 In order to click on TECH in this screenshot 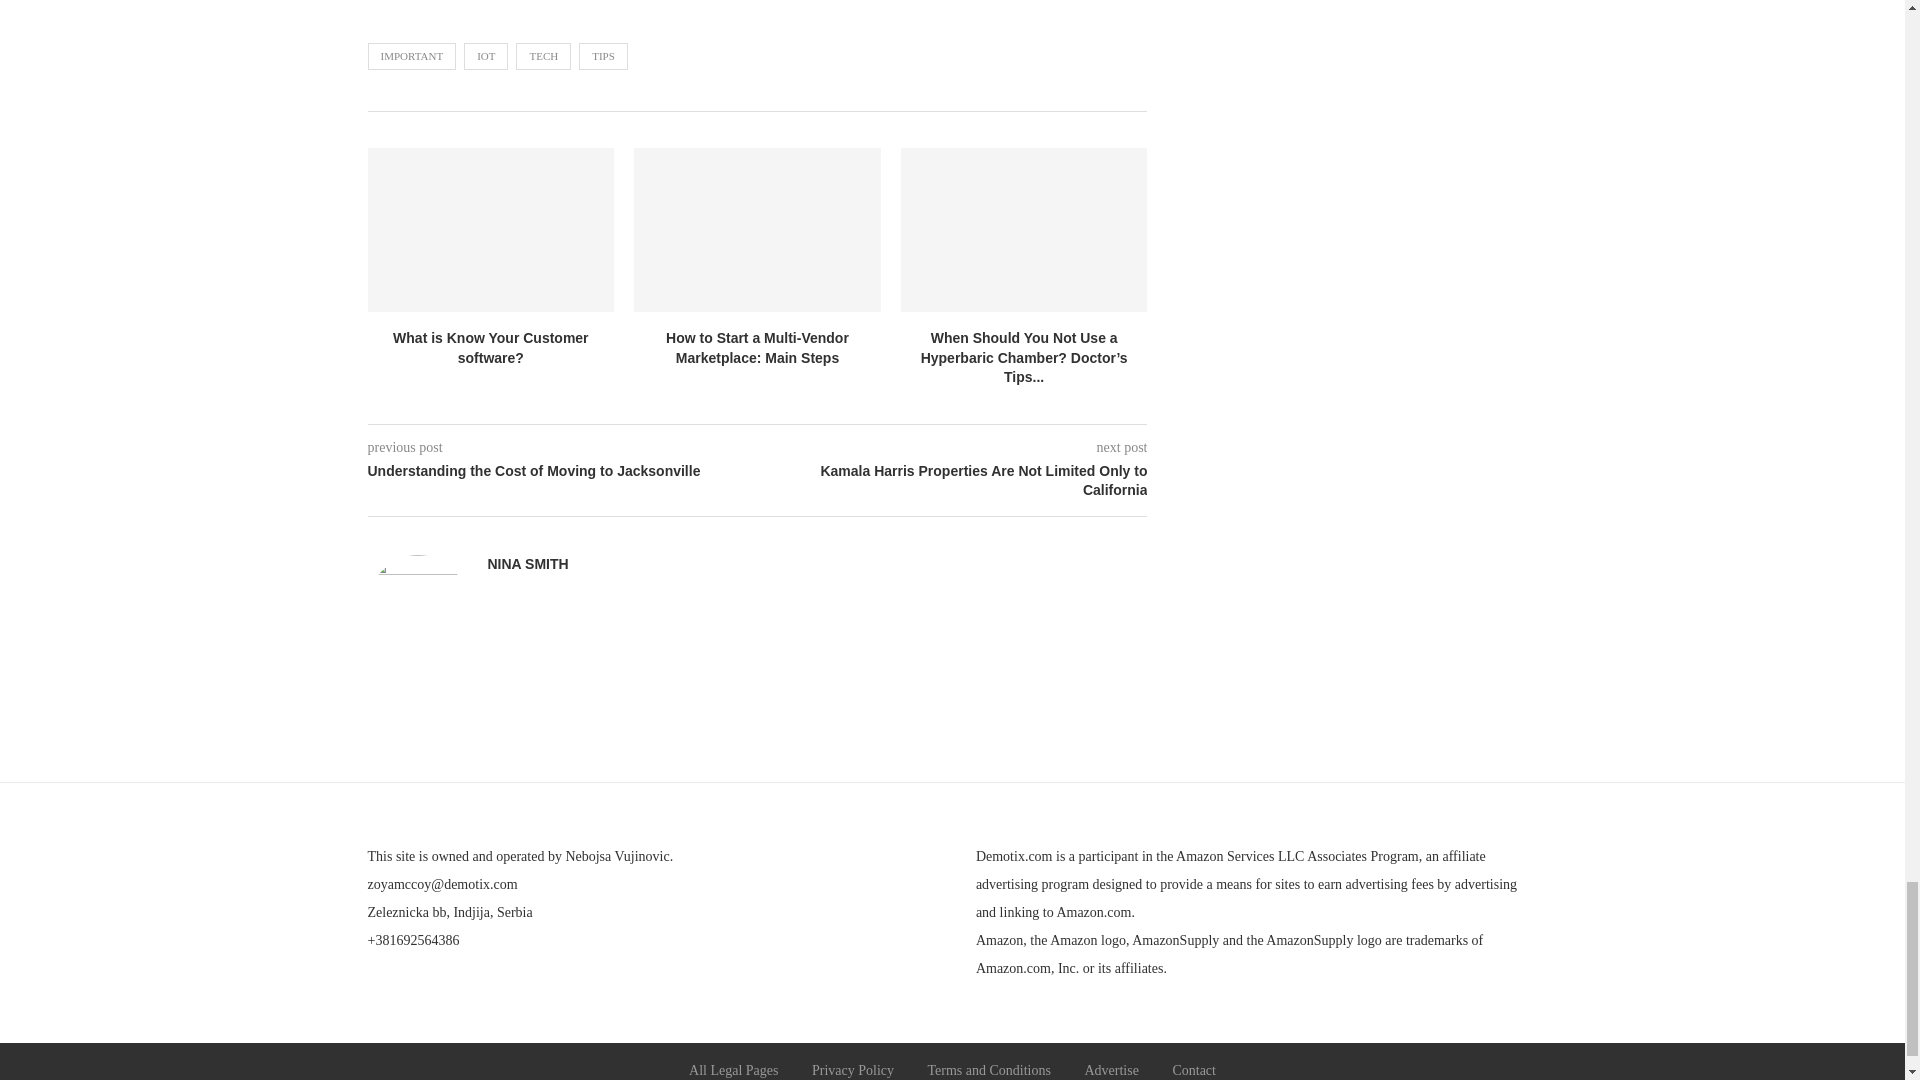, I will do `click(543, 56)`.